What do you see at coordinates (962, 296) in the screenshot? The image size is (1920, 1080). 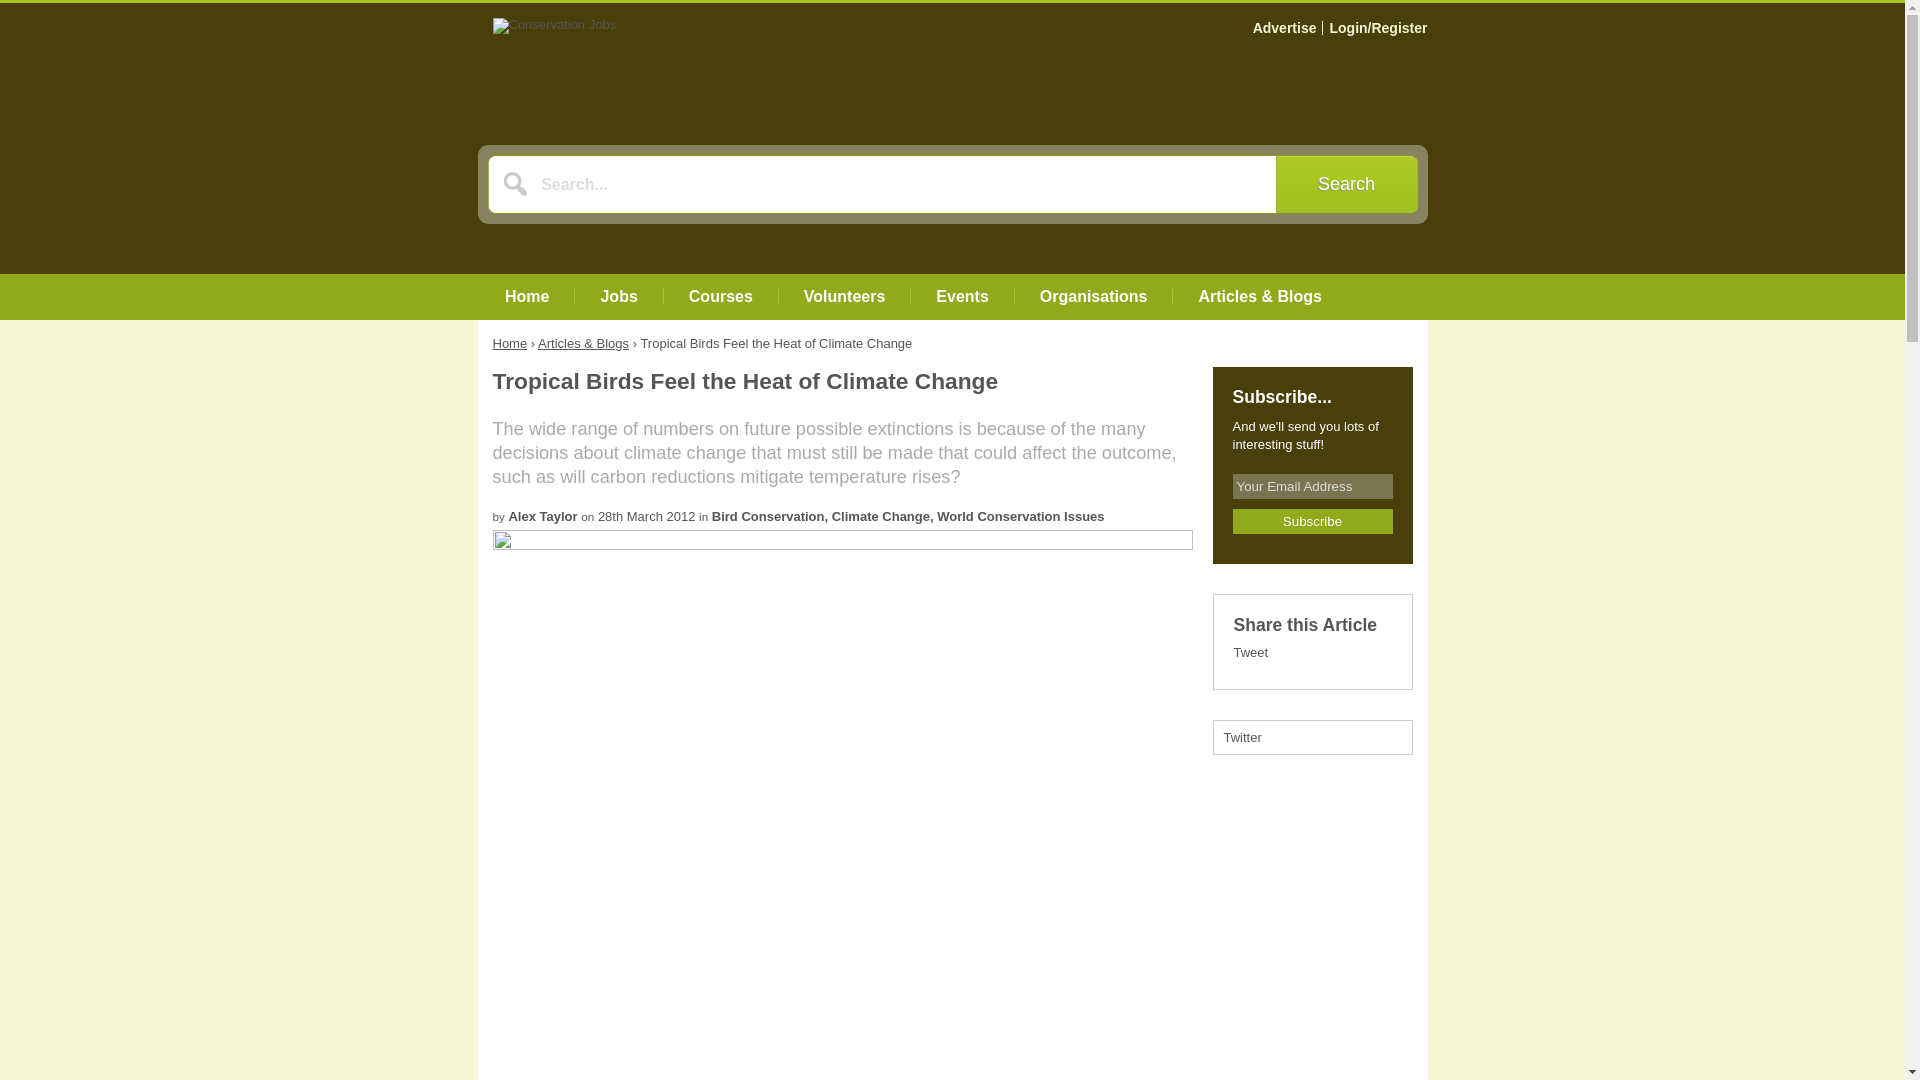 I see `Events` at bounding box center [962, 296].